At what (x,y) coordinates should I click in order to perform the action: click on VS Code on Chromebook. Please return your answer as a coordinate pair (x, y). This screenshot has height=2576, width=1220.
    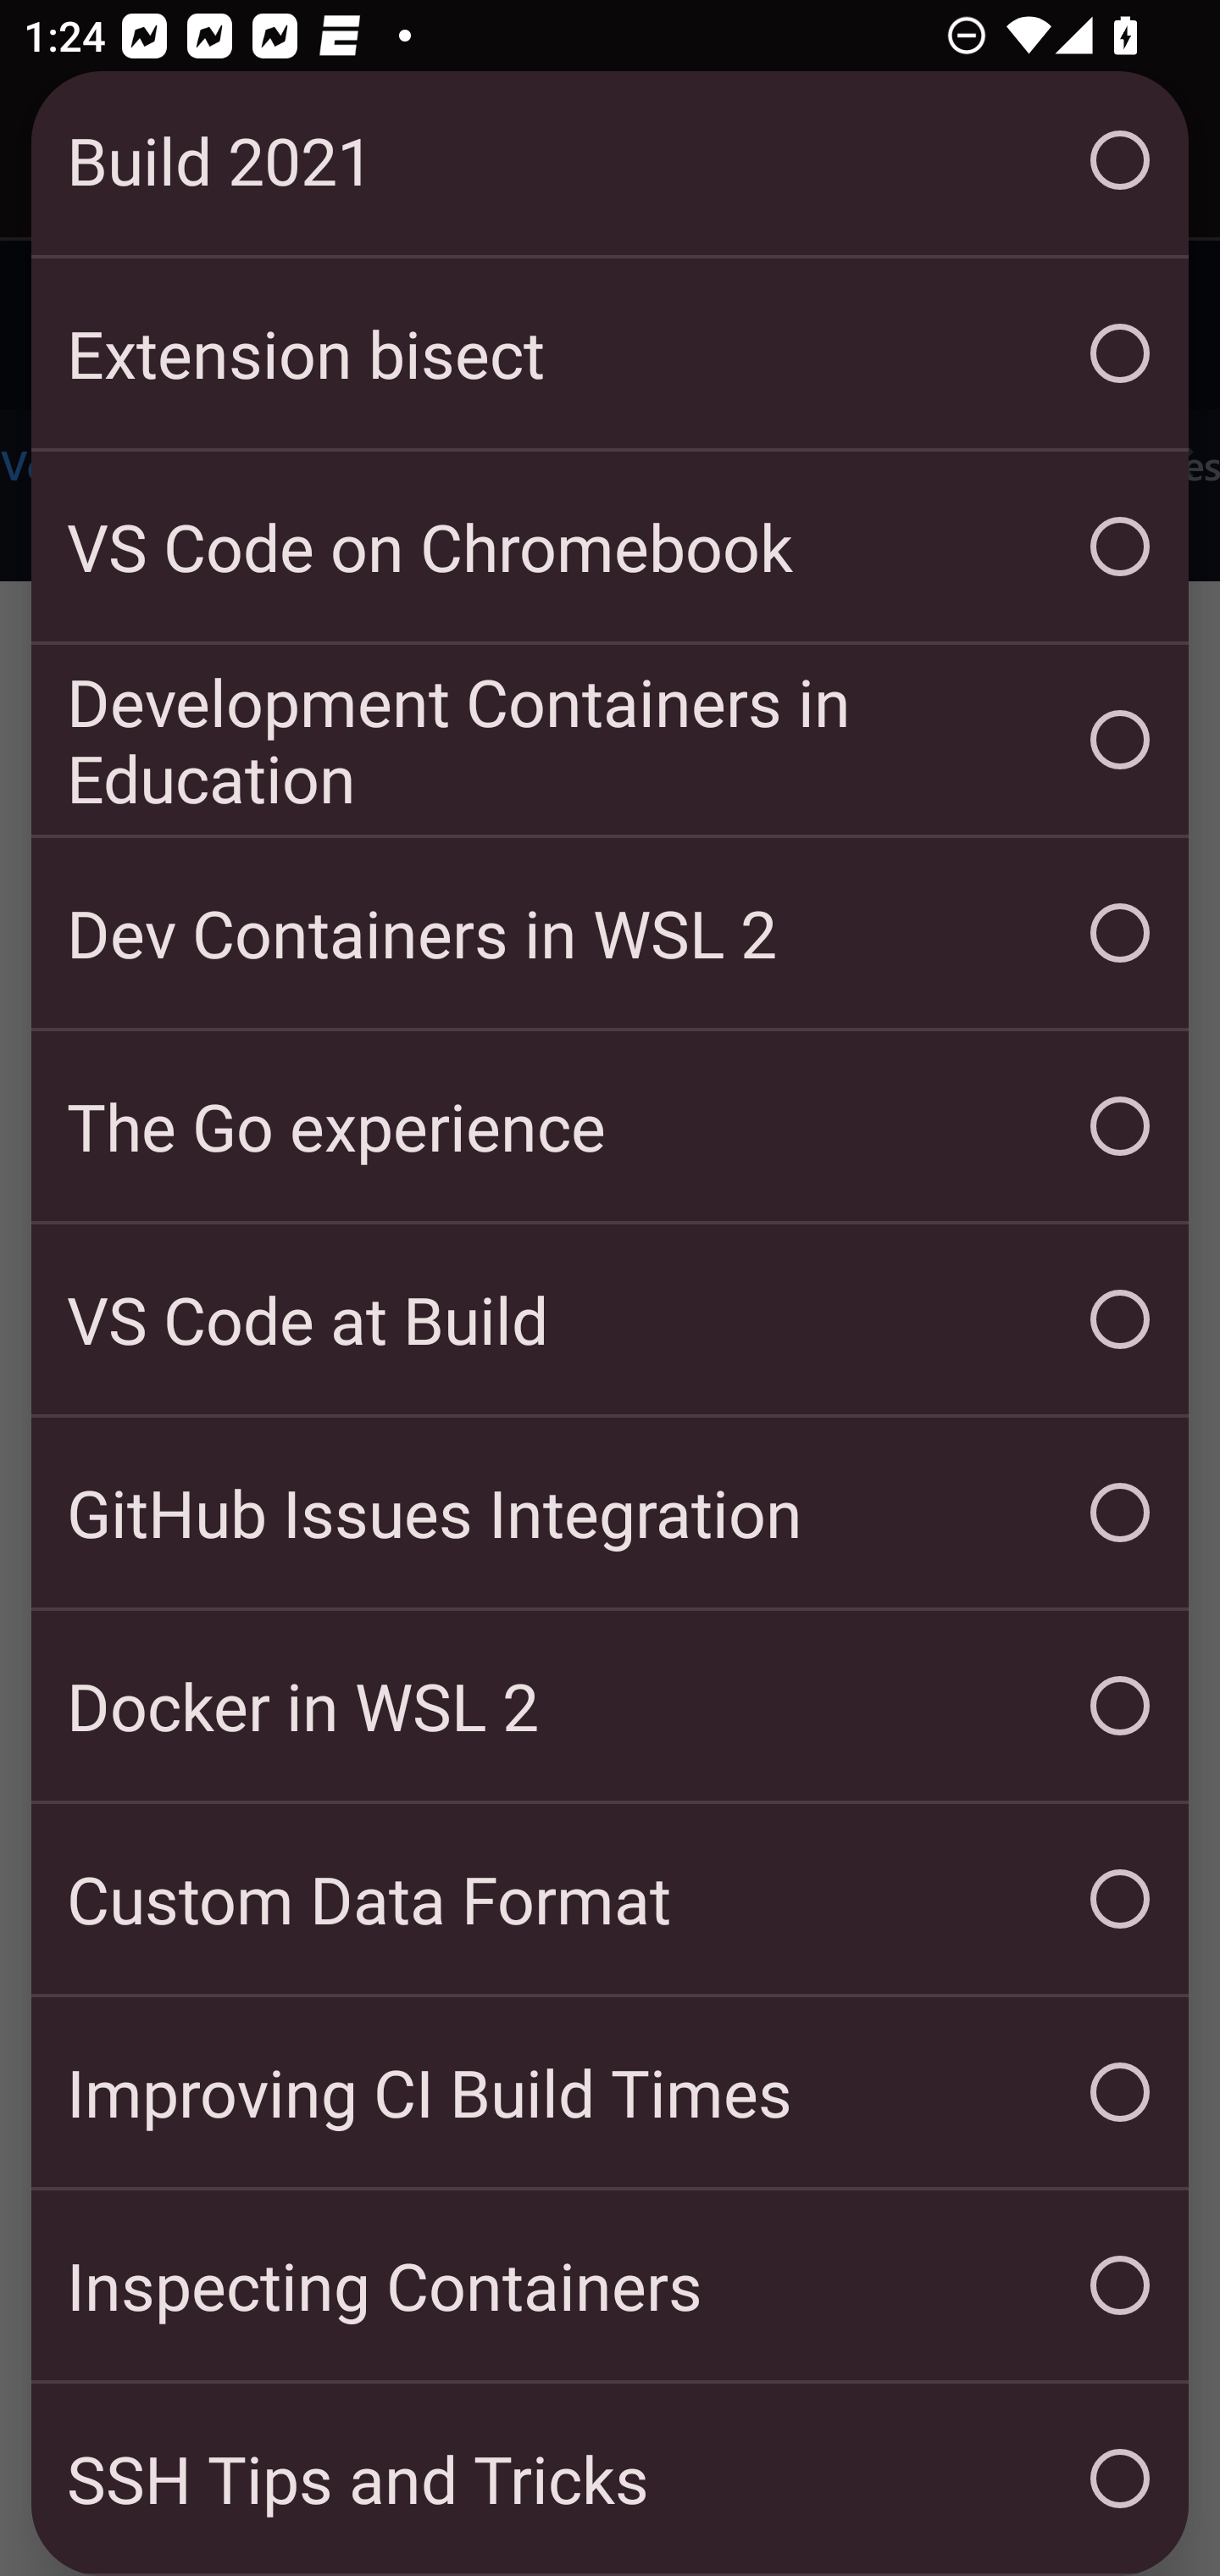
    Looking at the image, I should click on (610, 546).